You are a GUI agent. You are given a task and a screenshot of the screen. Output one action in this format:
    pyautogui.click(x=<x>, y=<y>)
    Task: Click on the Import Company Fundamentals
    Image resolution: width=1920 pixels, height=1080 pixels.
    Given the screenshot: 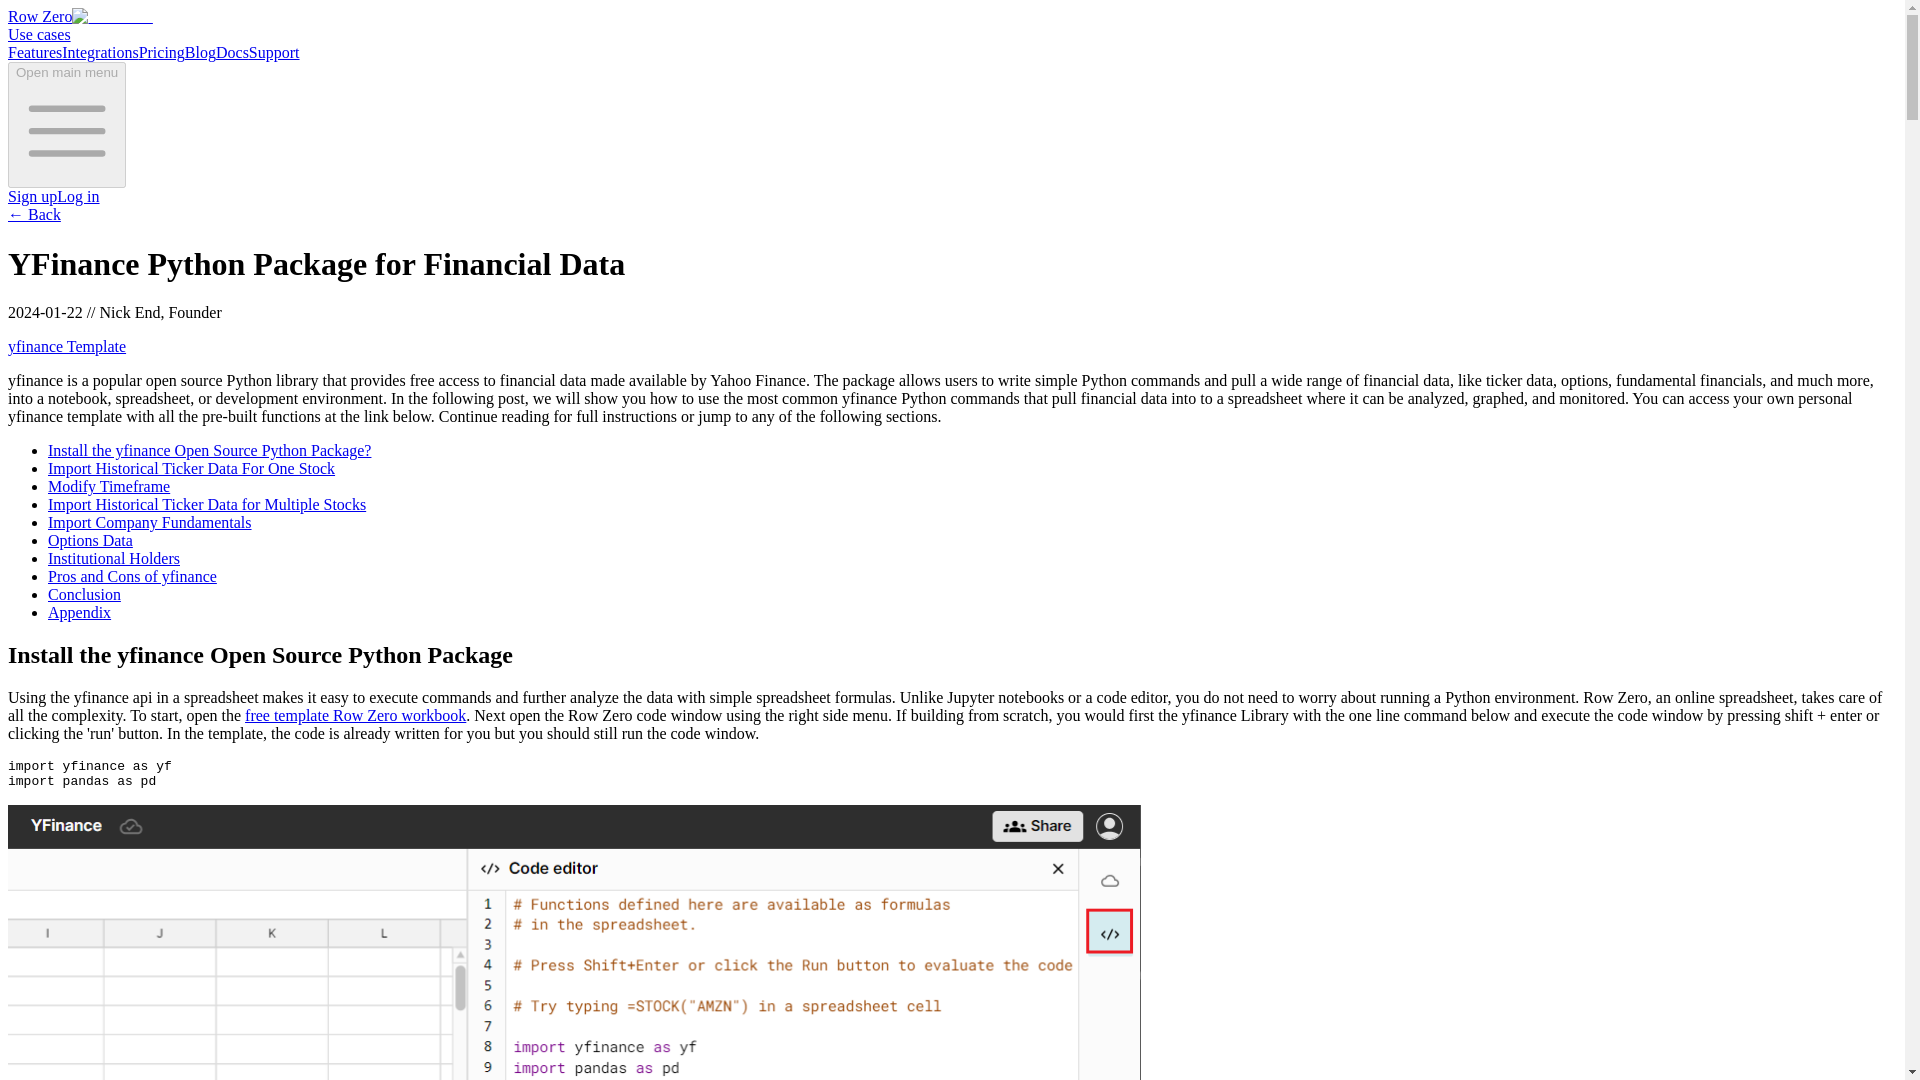 What is the action you would take?
    pyautogui.click(x=150, y=522)
    